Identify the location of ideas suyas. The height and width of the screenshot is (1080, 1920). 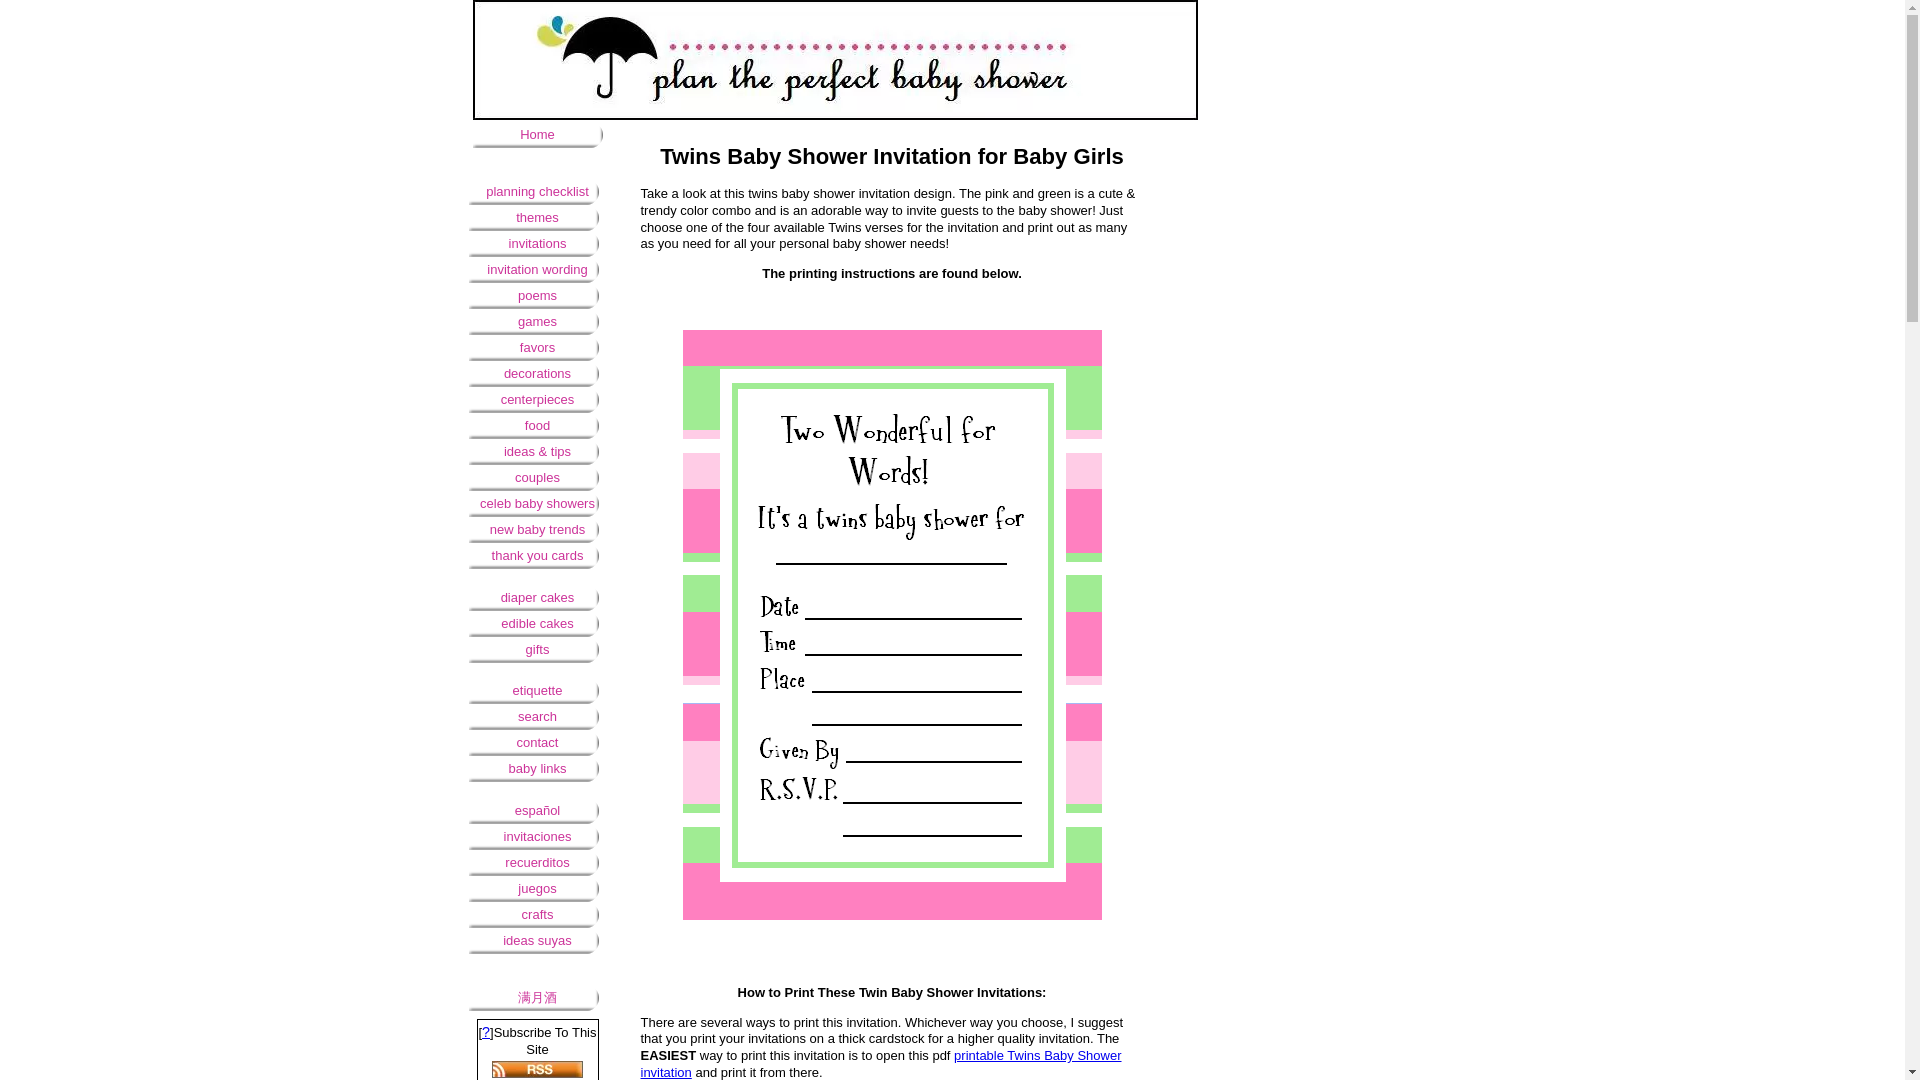
(537, 940).